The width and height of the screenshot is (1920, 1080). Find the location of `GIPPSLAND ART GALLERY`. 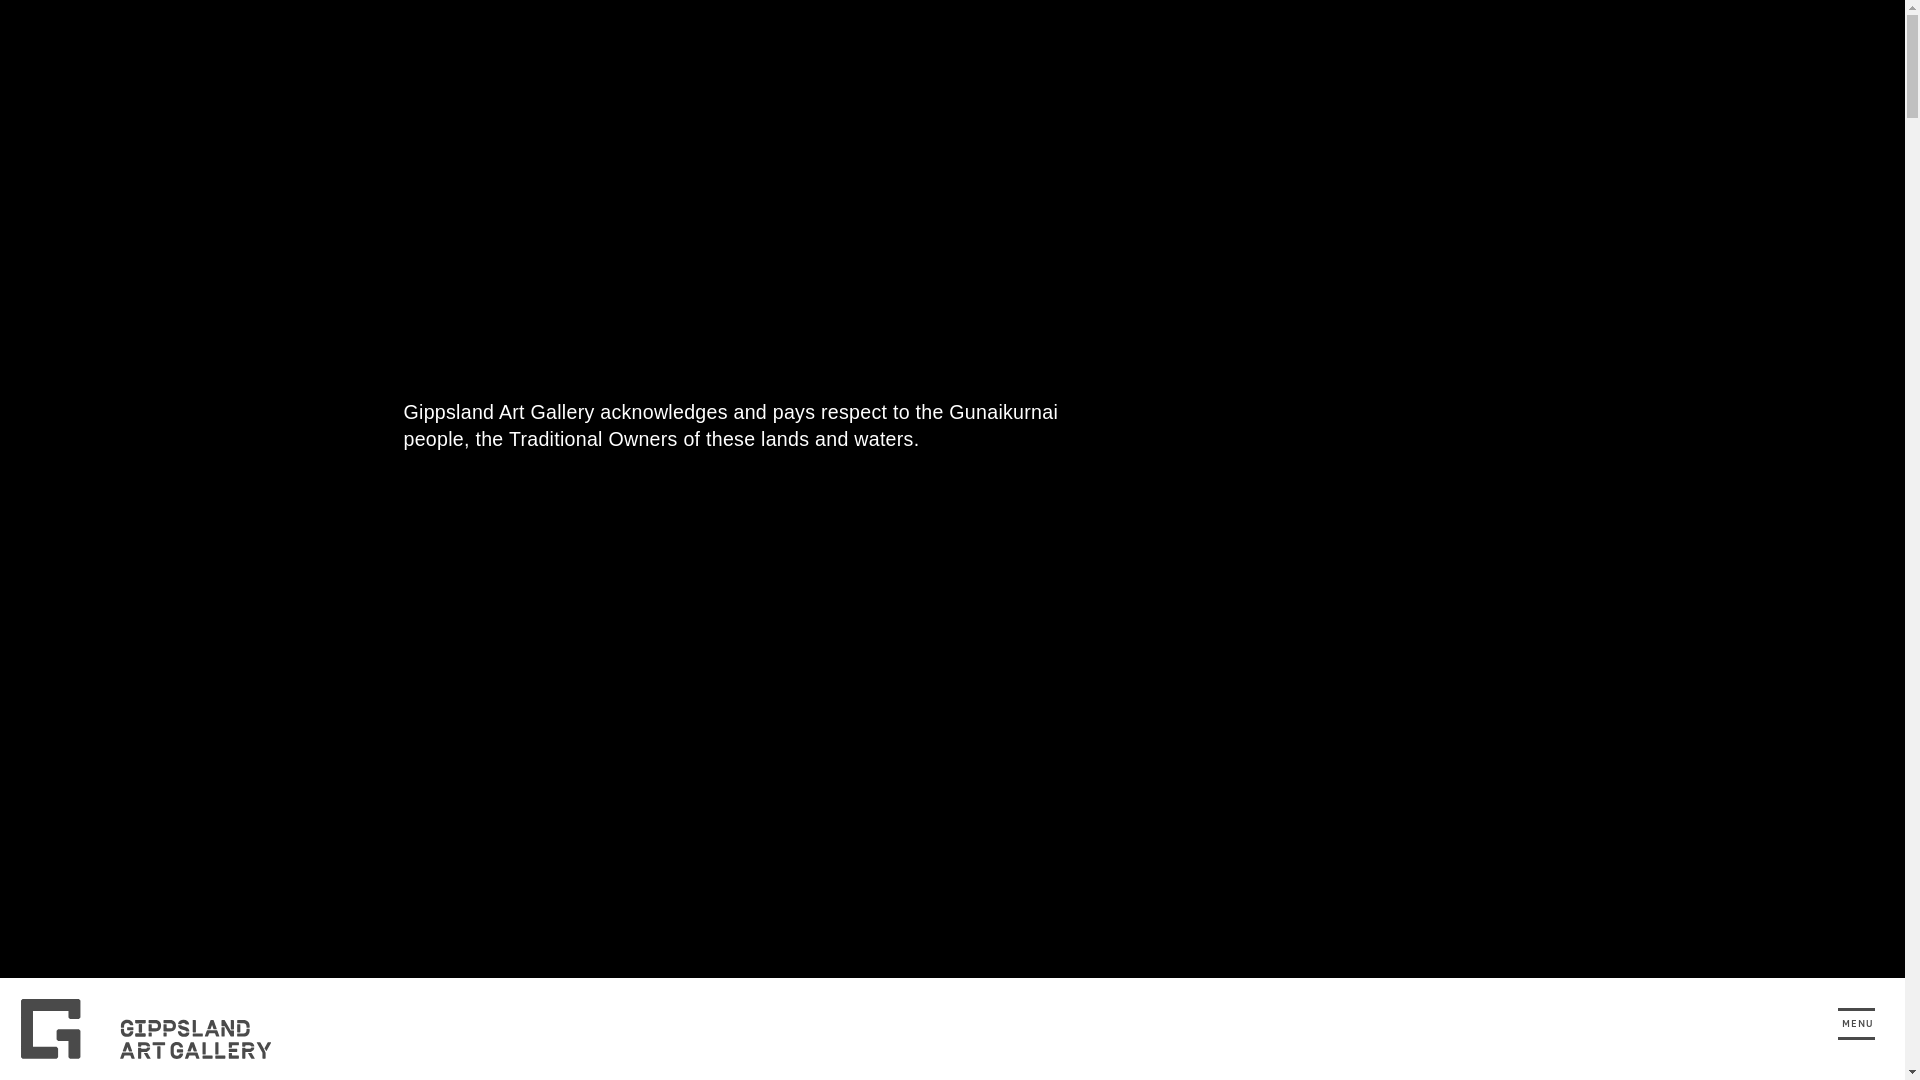

GIPPSLAND ART GALLERY is located at coordinates (158, 1029).